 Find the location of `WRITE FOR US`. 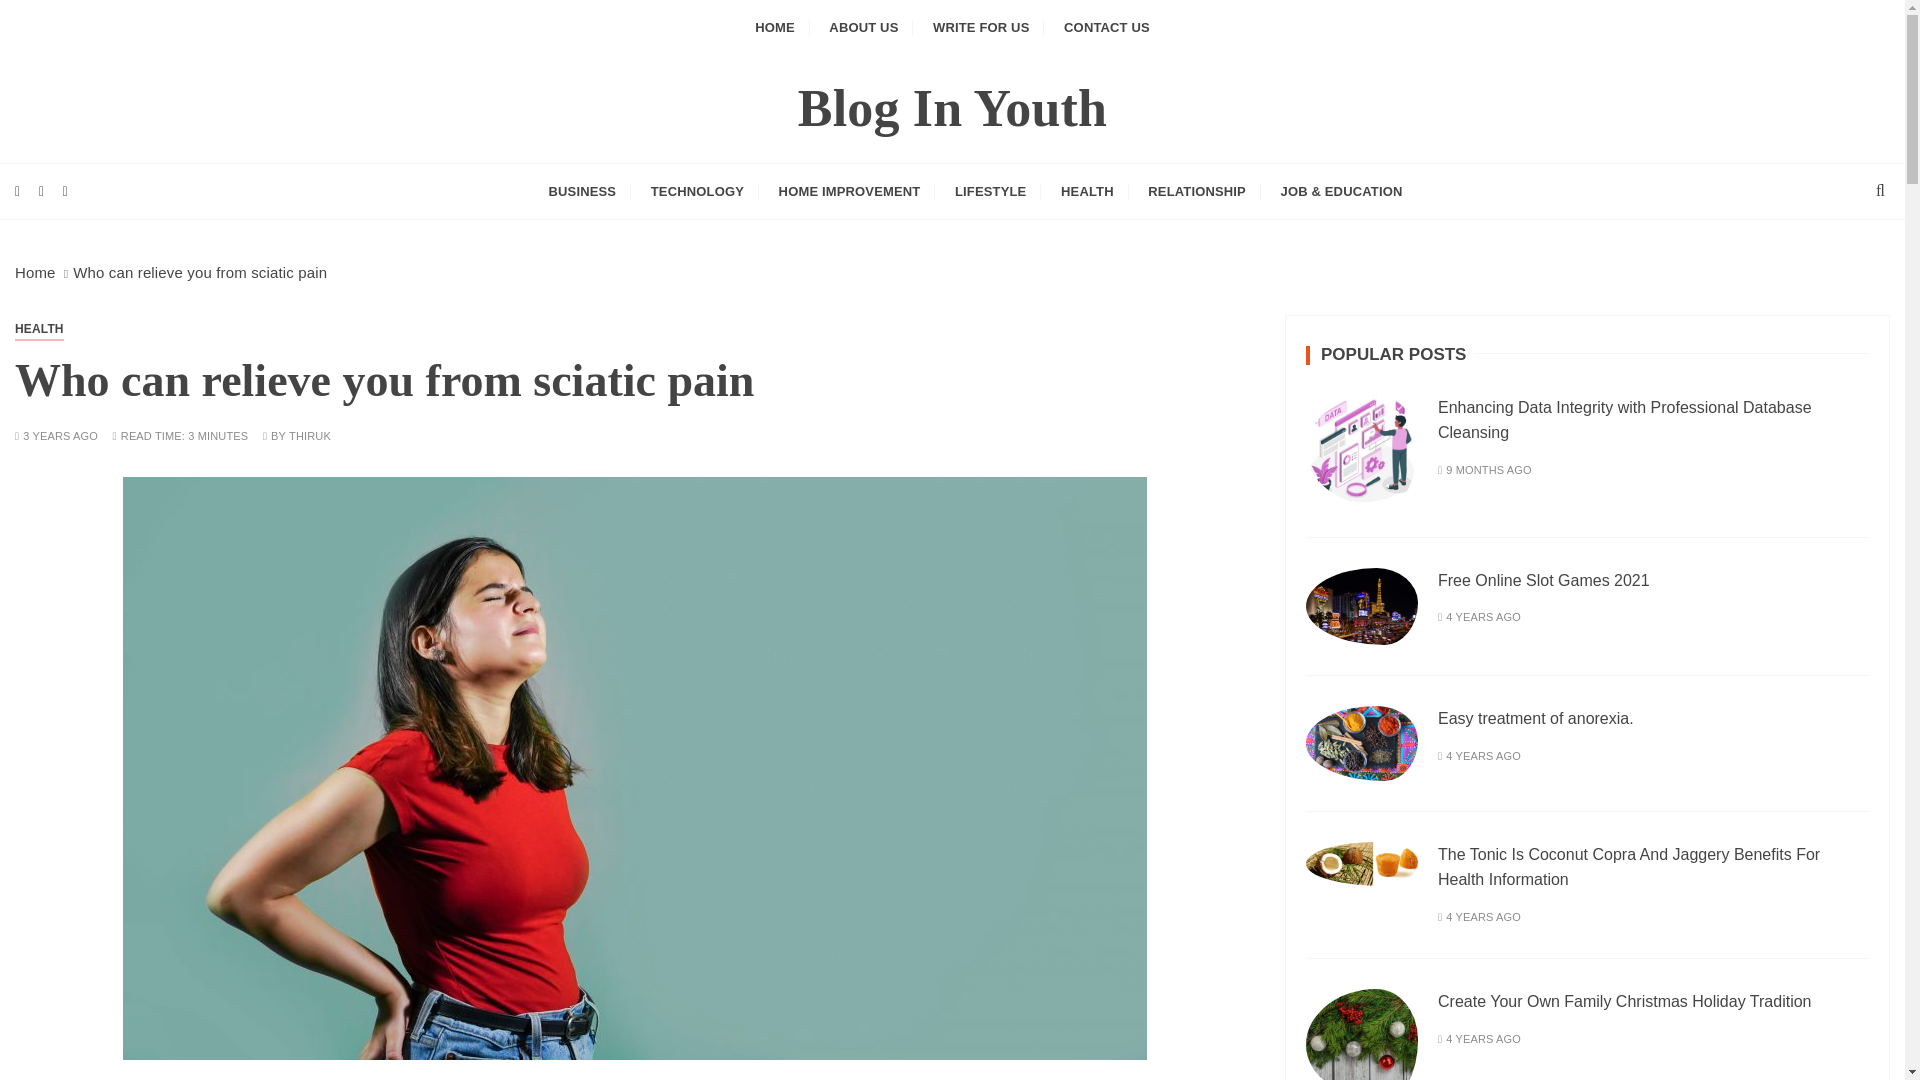

WRITE FOR US is located at coordinates (980, 28).